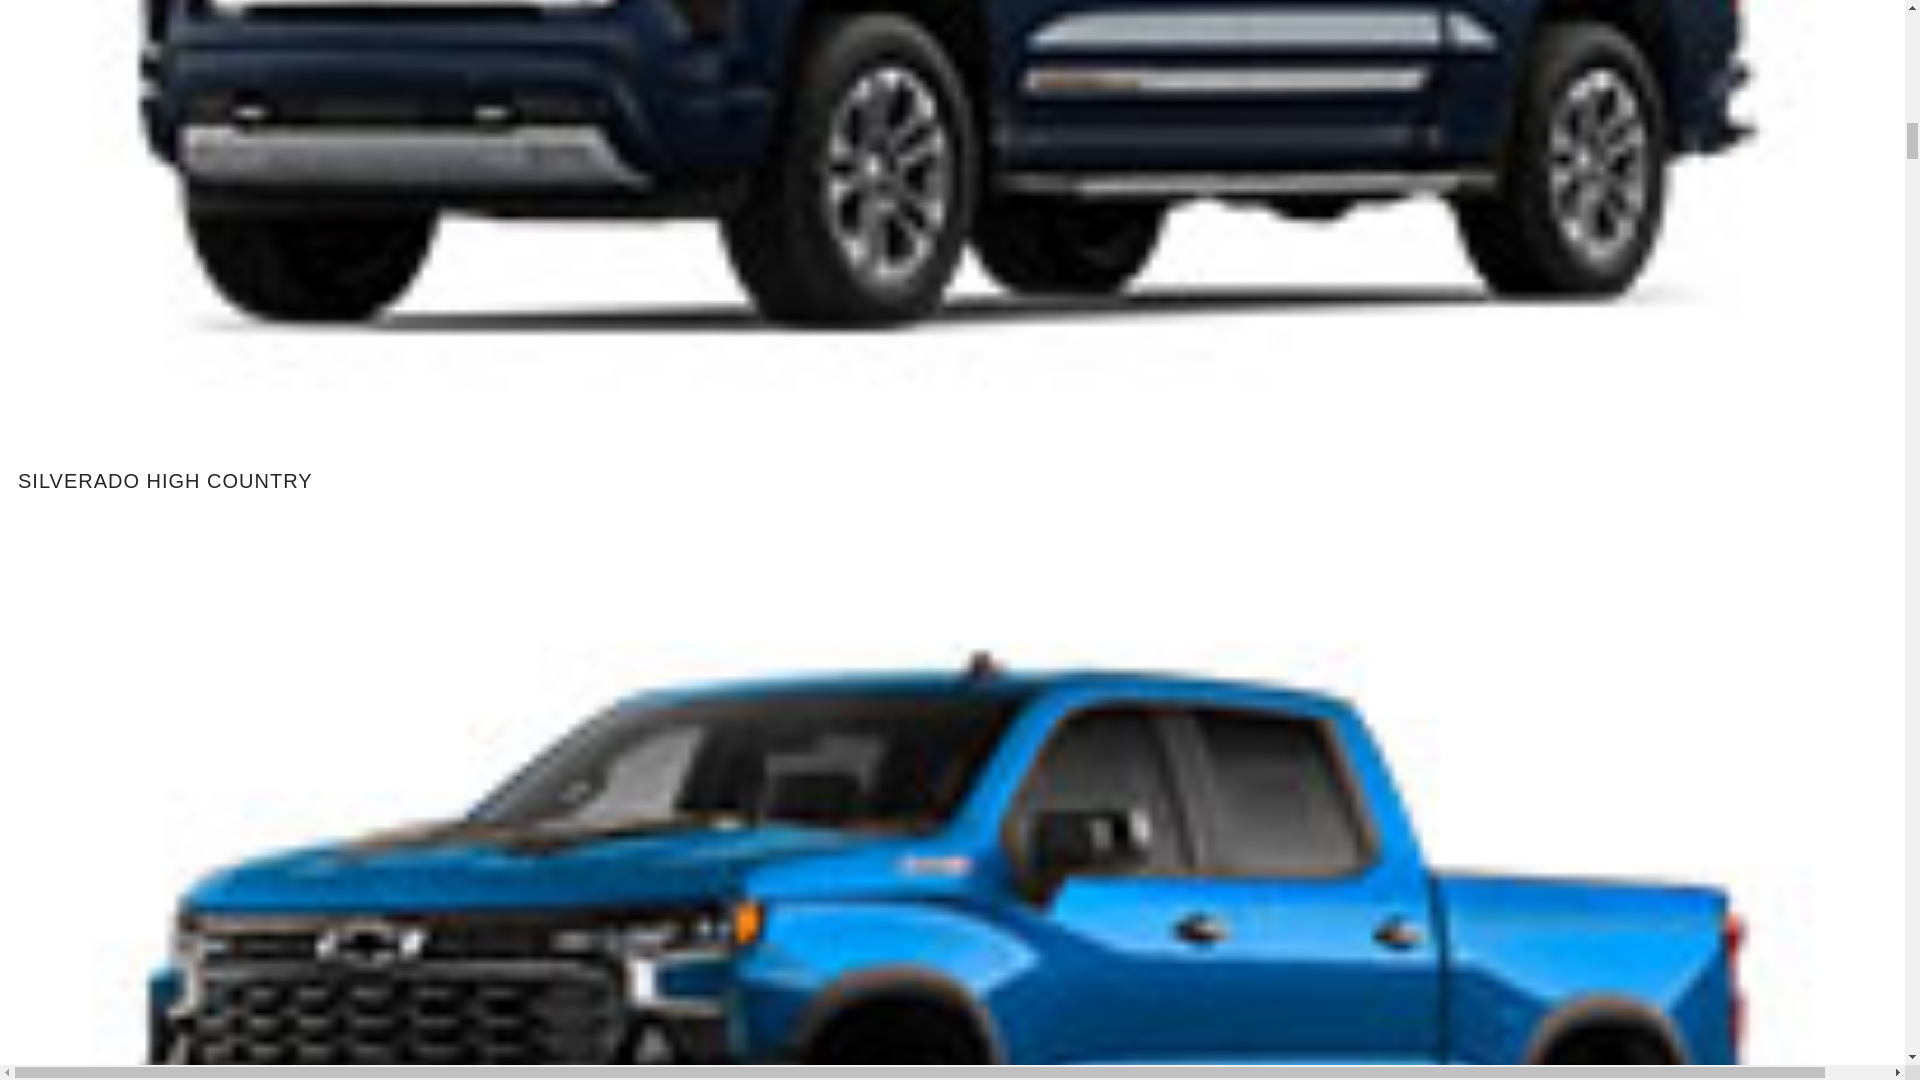 The height and width of the screenshot is (1080, 1920). I want to click on 2024 SUBURBAN, so click(204, 702).